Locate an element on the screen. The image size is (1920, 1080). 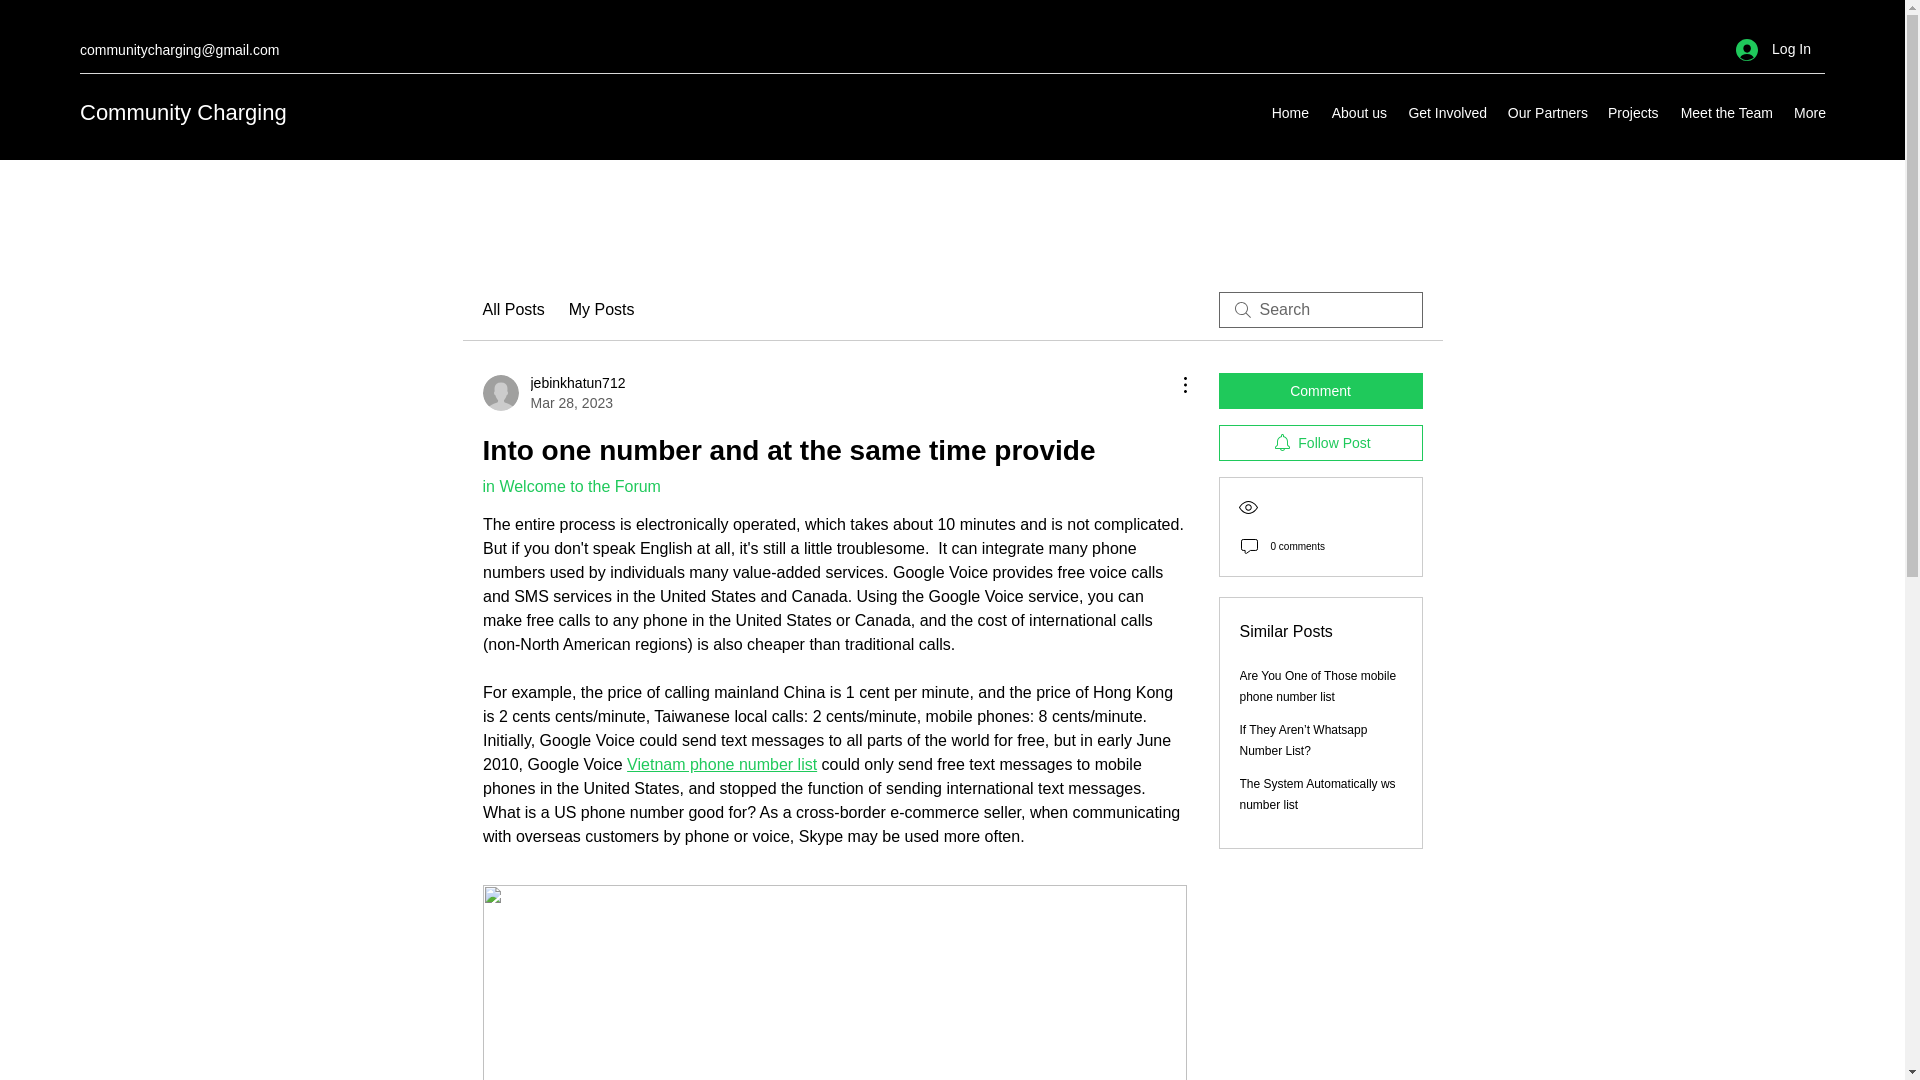
Our Partners is located at coordinates (1290, 113).